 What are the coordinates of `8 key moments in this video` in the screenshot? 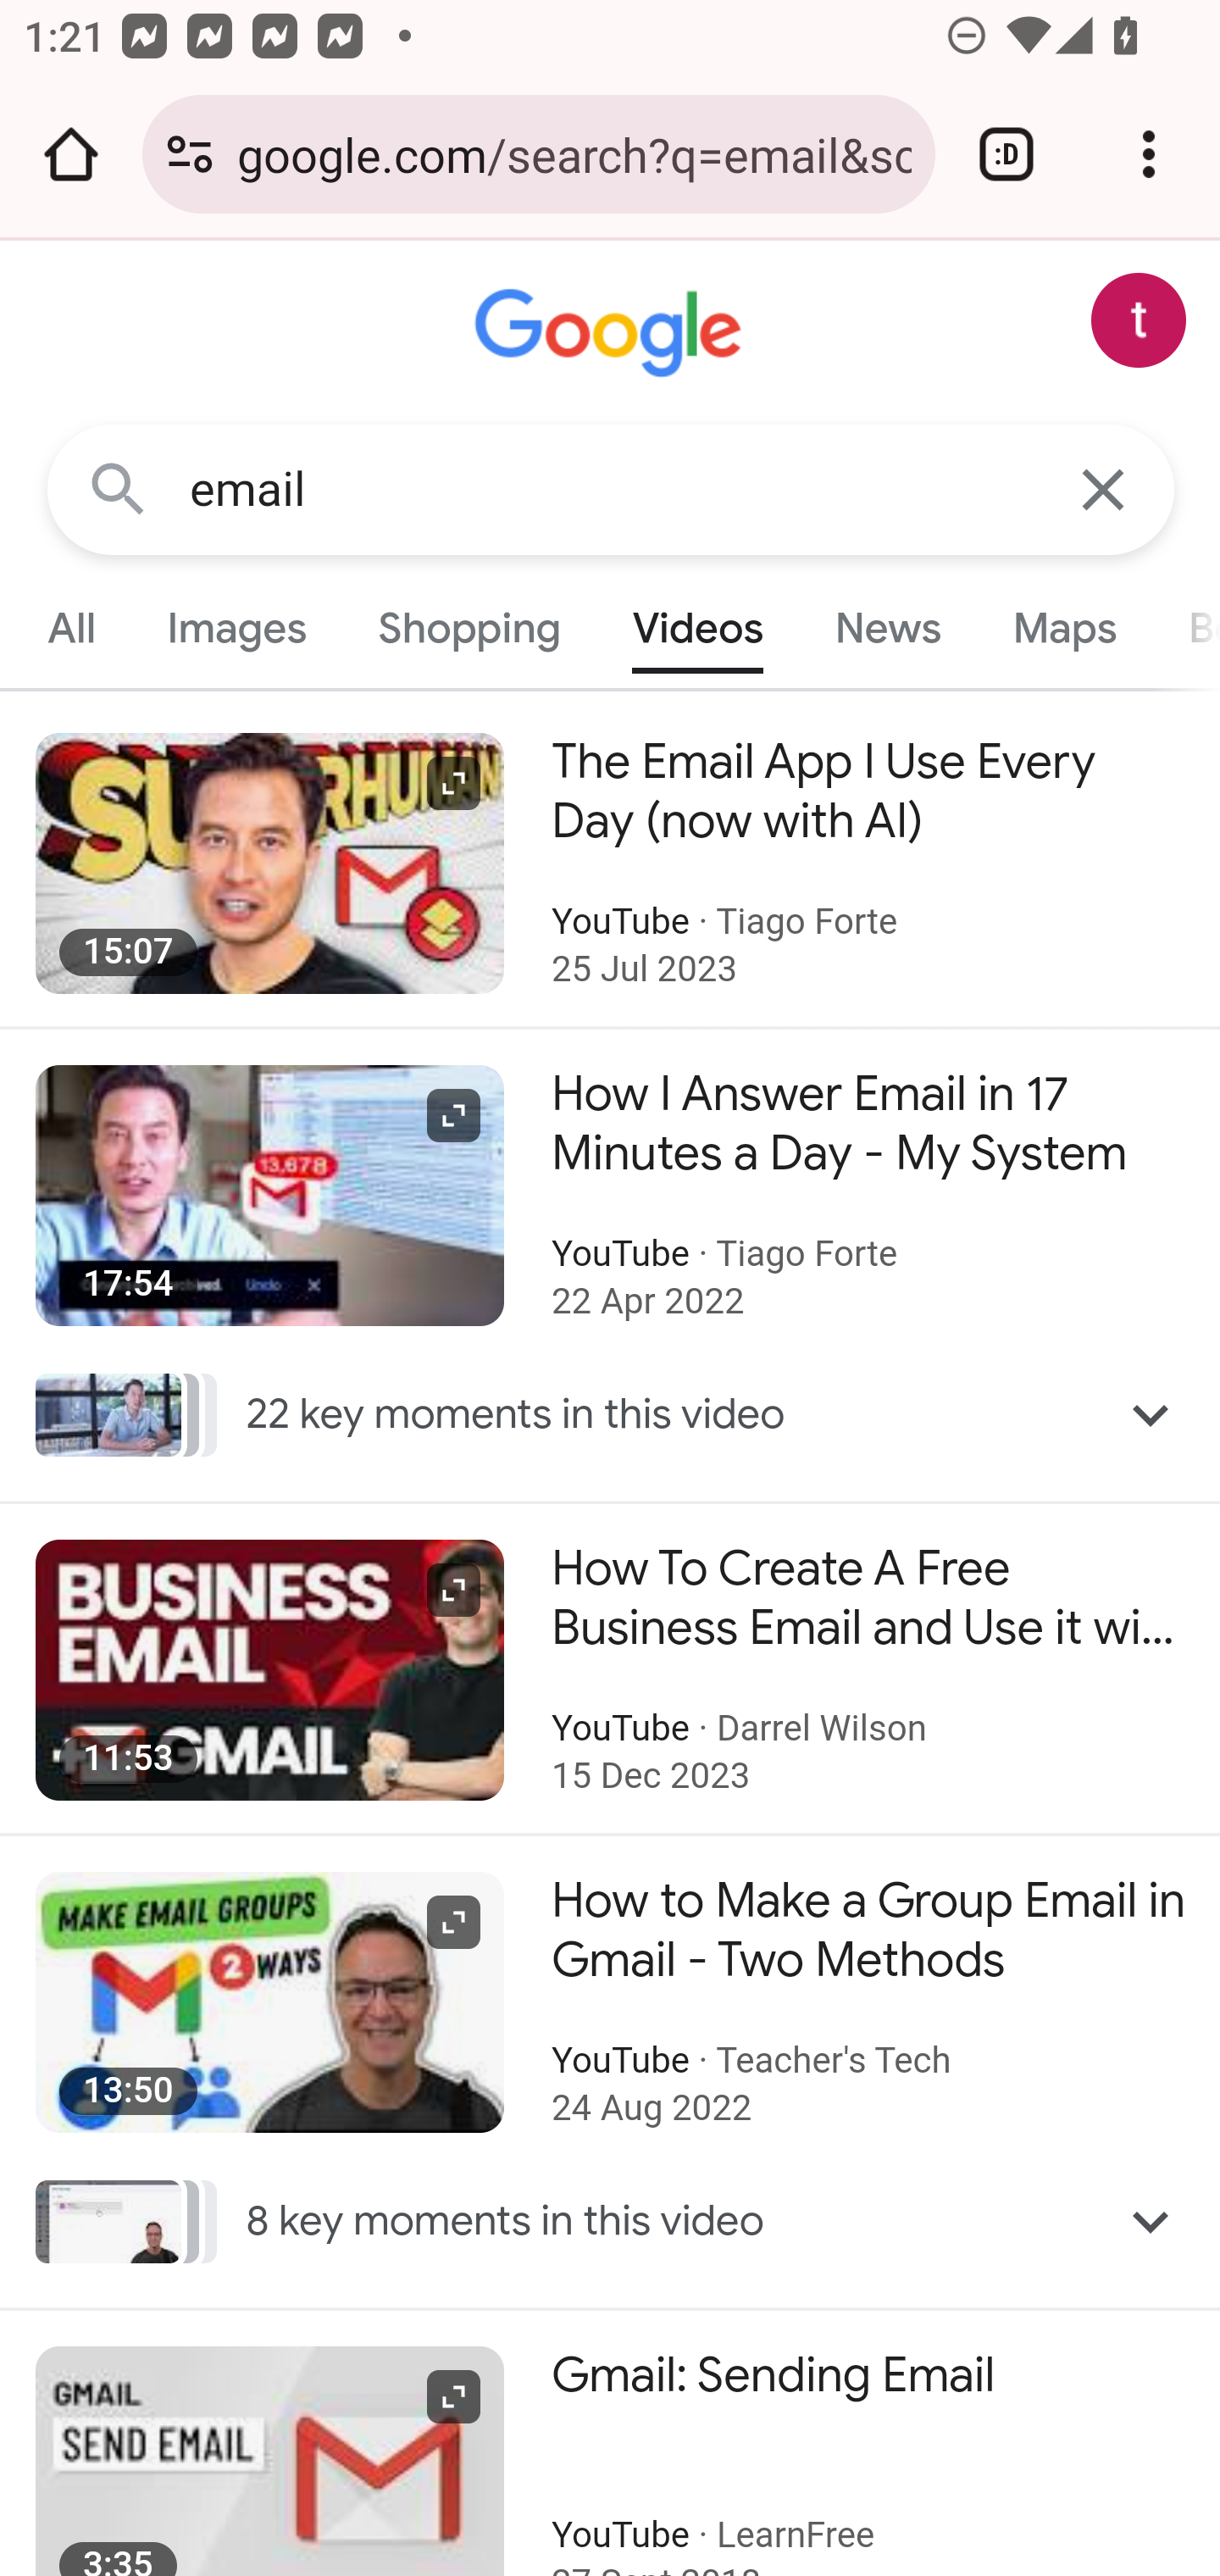 It's located at (612, 2222).